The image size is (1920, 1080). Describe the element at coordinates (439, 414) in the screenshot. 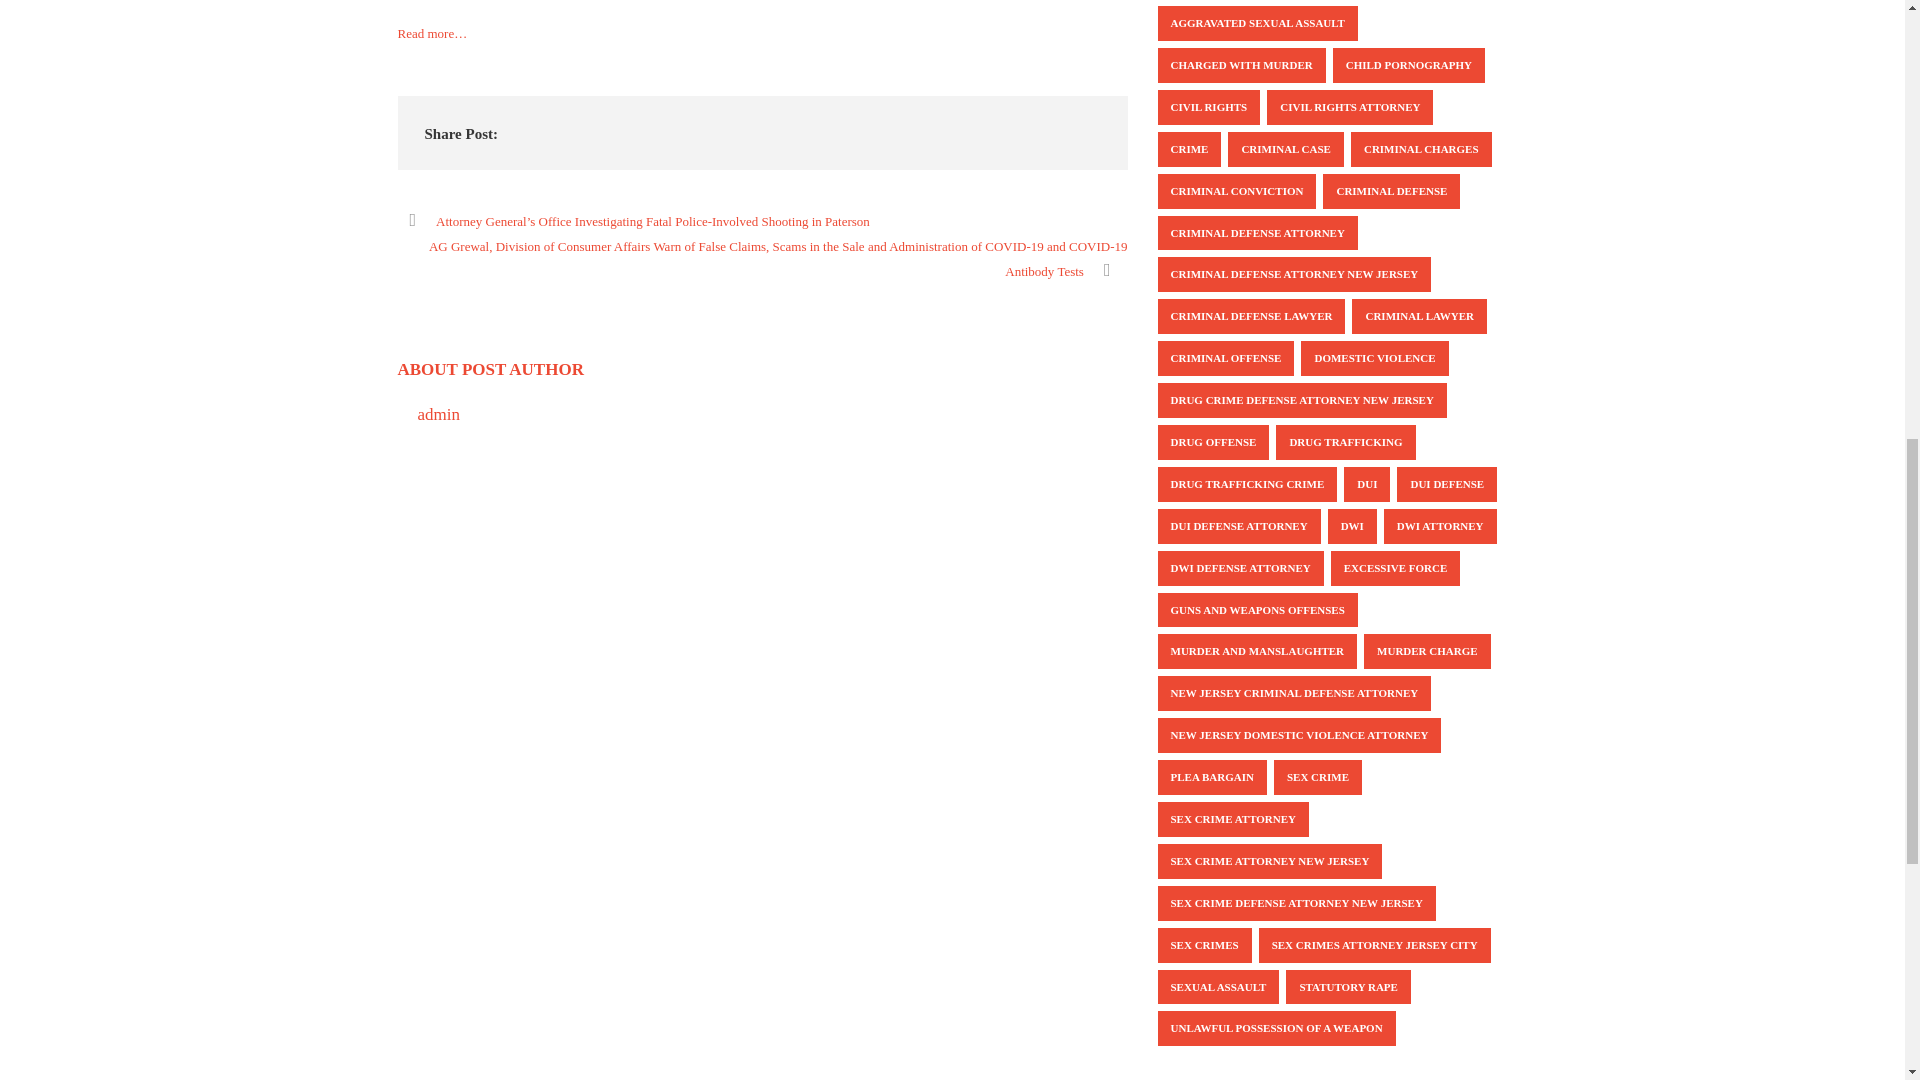

I see `Posts by admin` at that location.